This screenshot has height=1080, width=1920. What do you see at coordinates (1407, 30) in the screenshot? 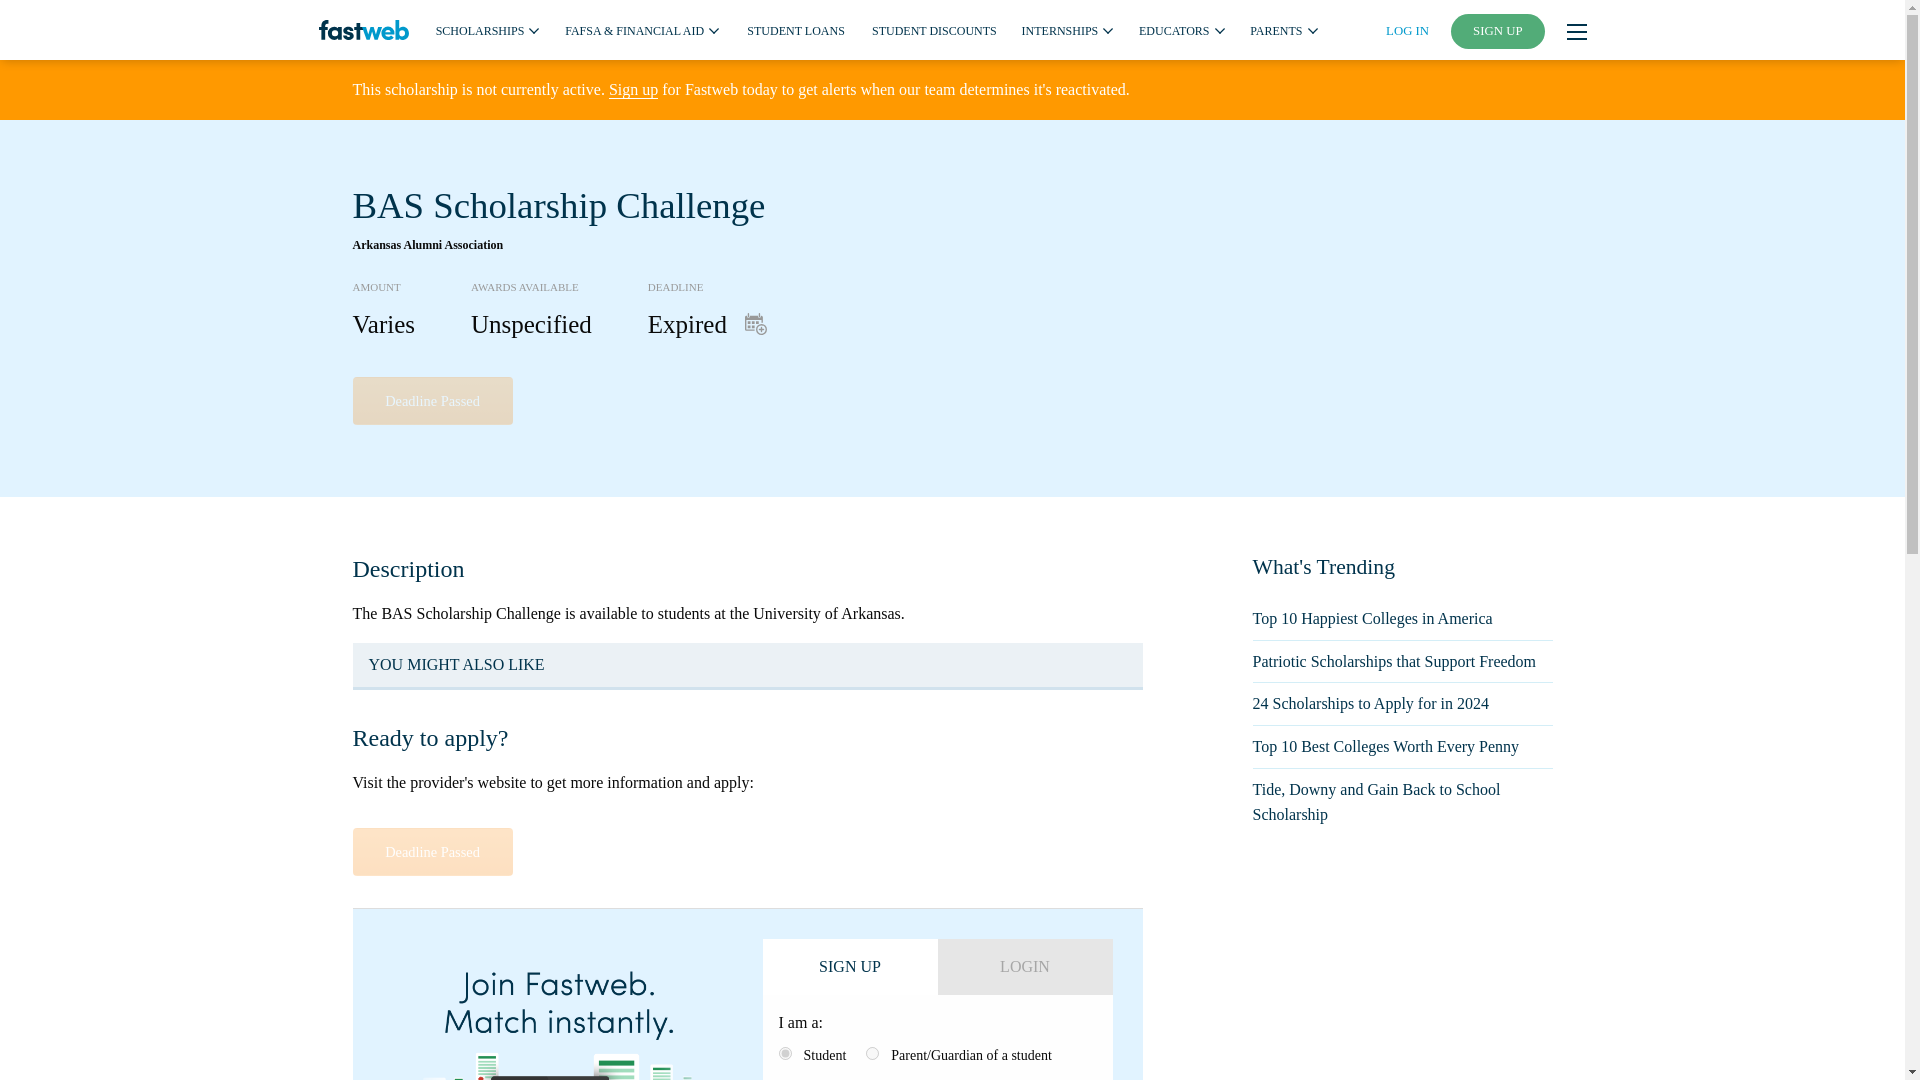
I see `LOG IN` at bounding box center [1407, 30].